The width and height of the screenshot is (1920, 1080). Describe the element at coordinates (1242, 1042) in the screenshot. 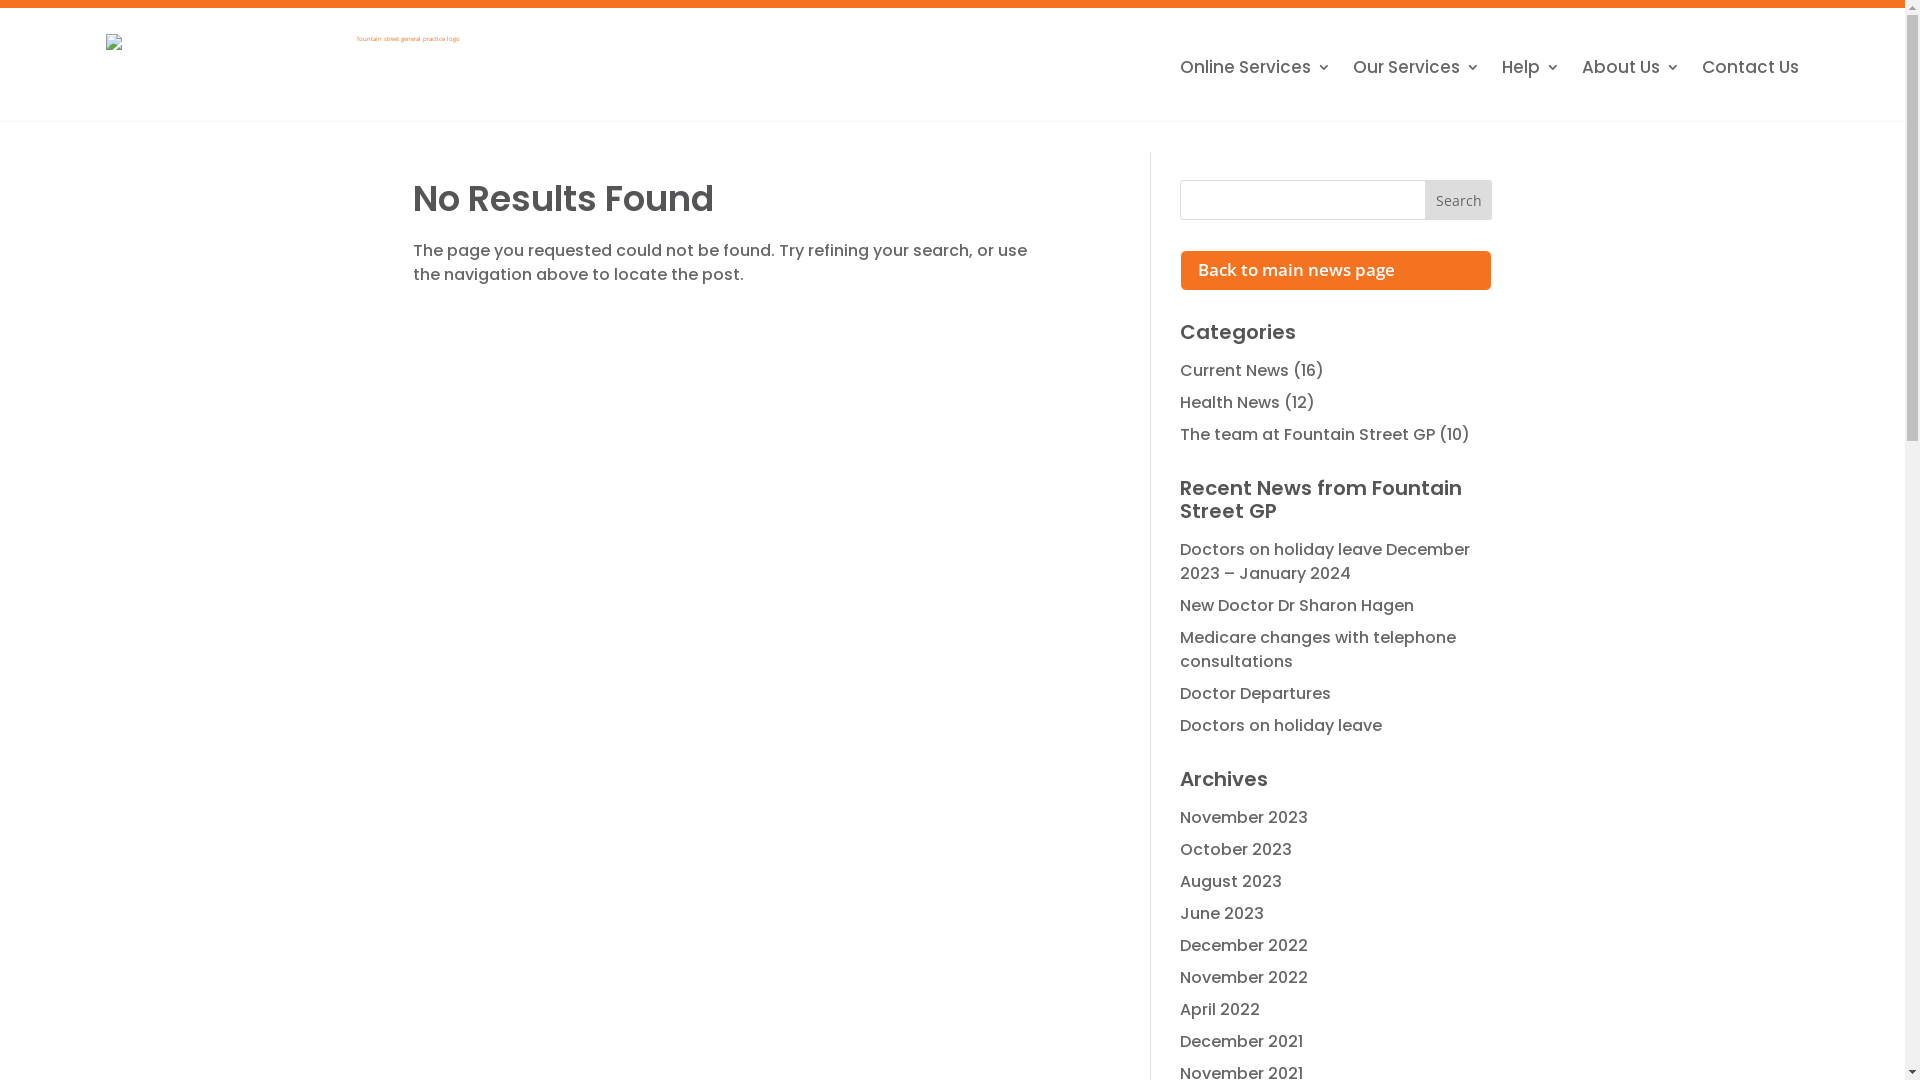

I see `December 2021` at that location.